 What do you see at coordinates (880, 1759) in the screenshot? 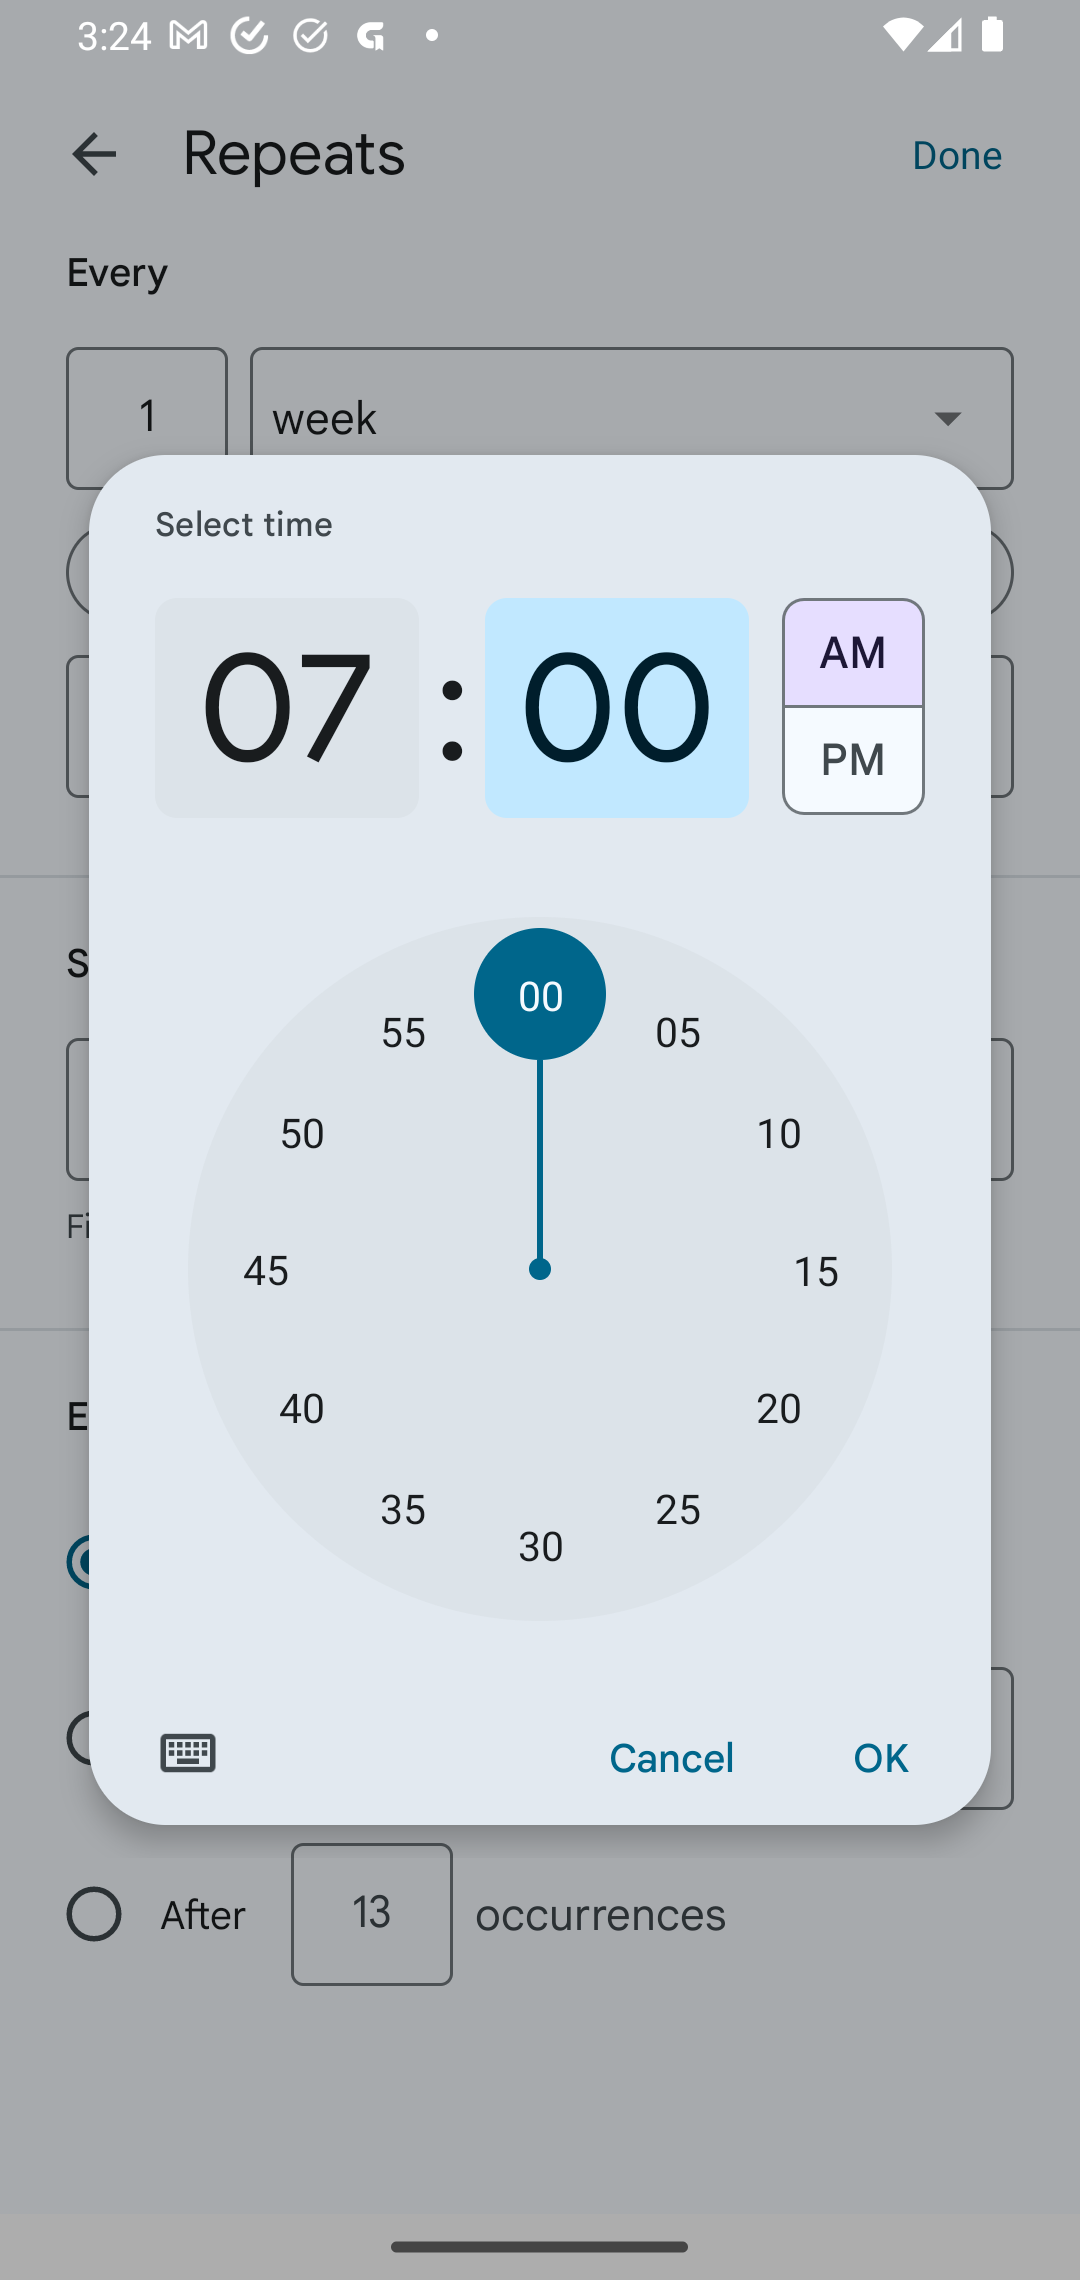
I see `OK` at bounding box center [880, 1759].